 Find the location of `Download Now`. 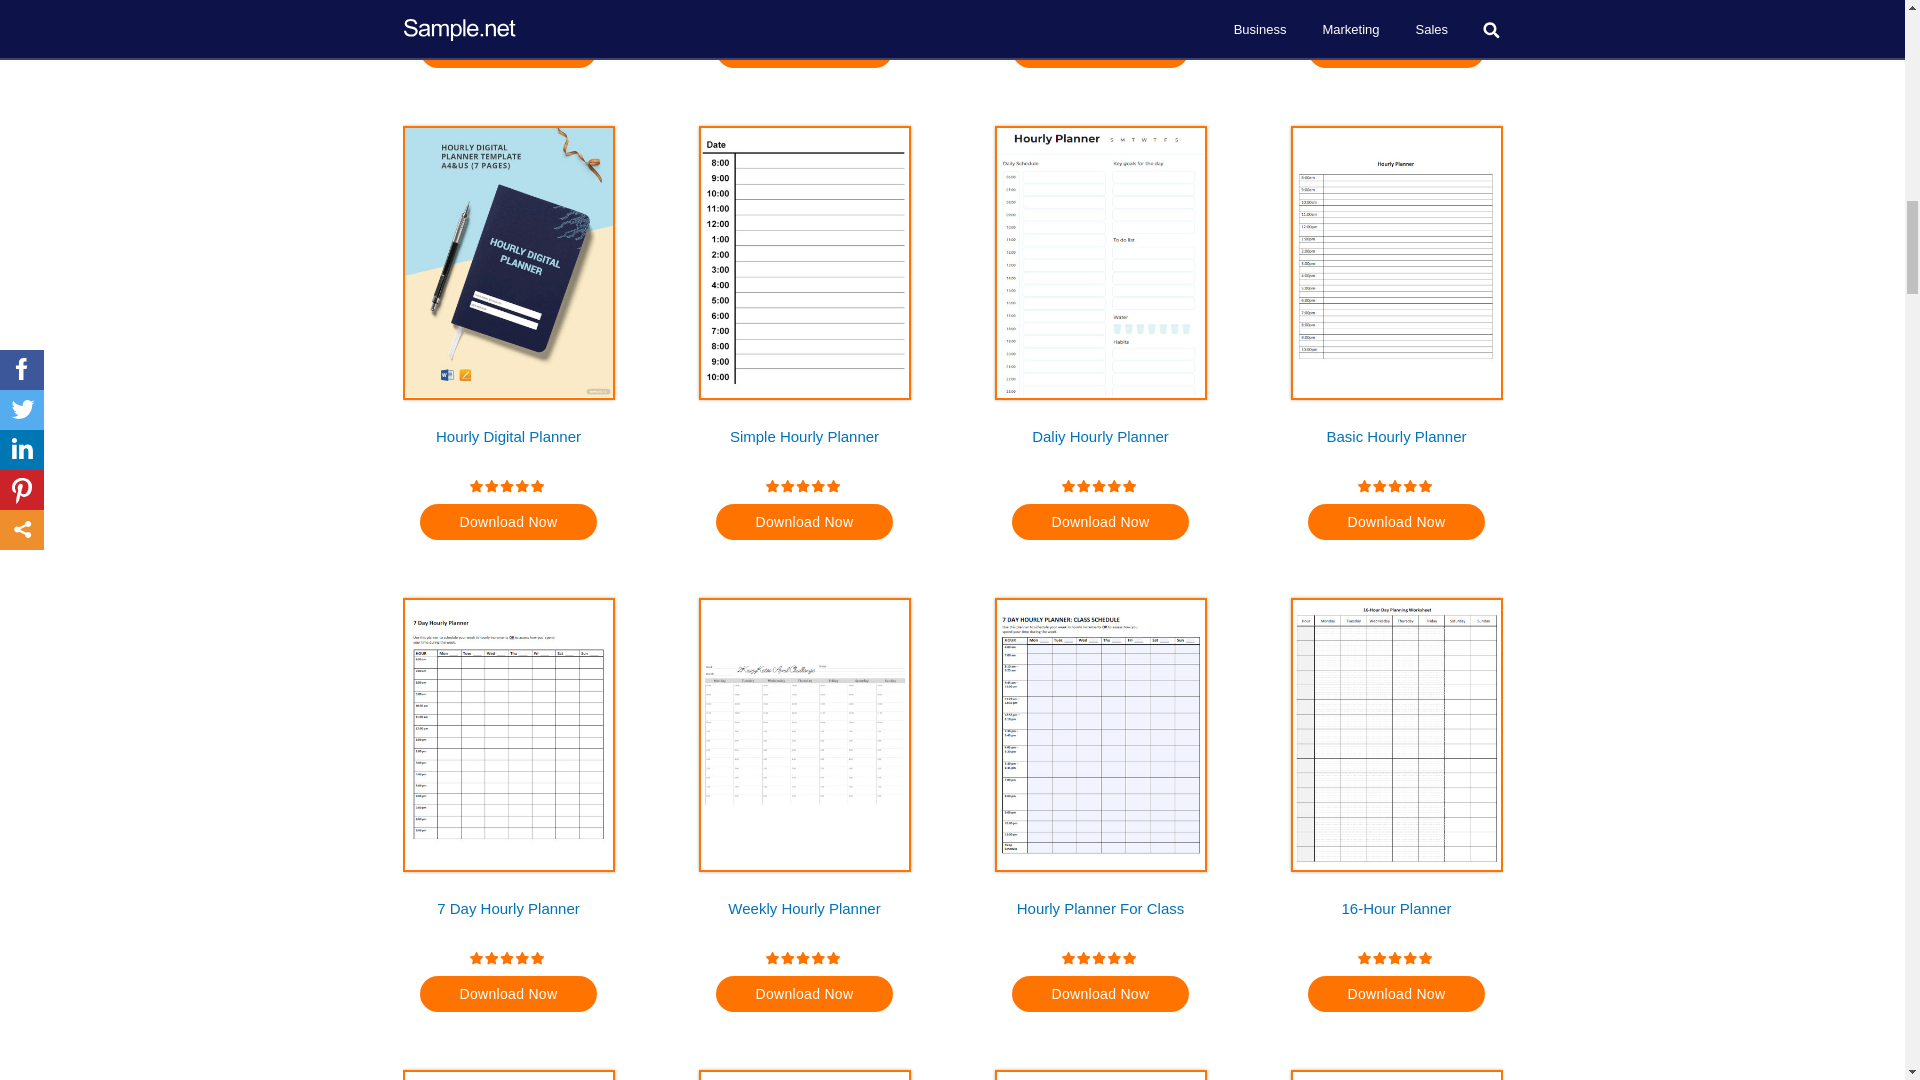

Download Now is located at coordinates (1100, 522).